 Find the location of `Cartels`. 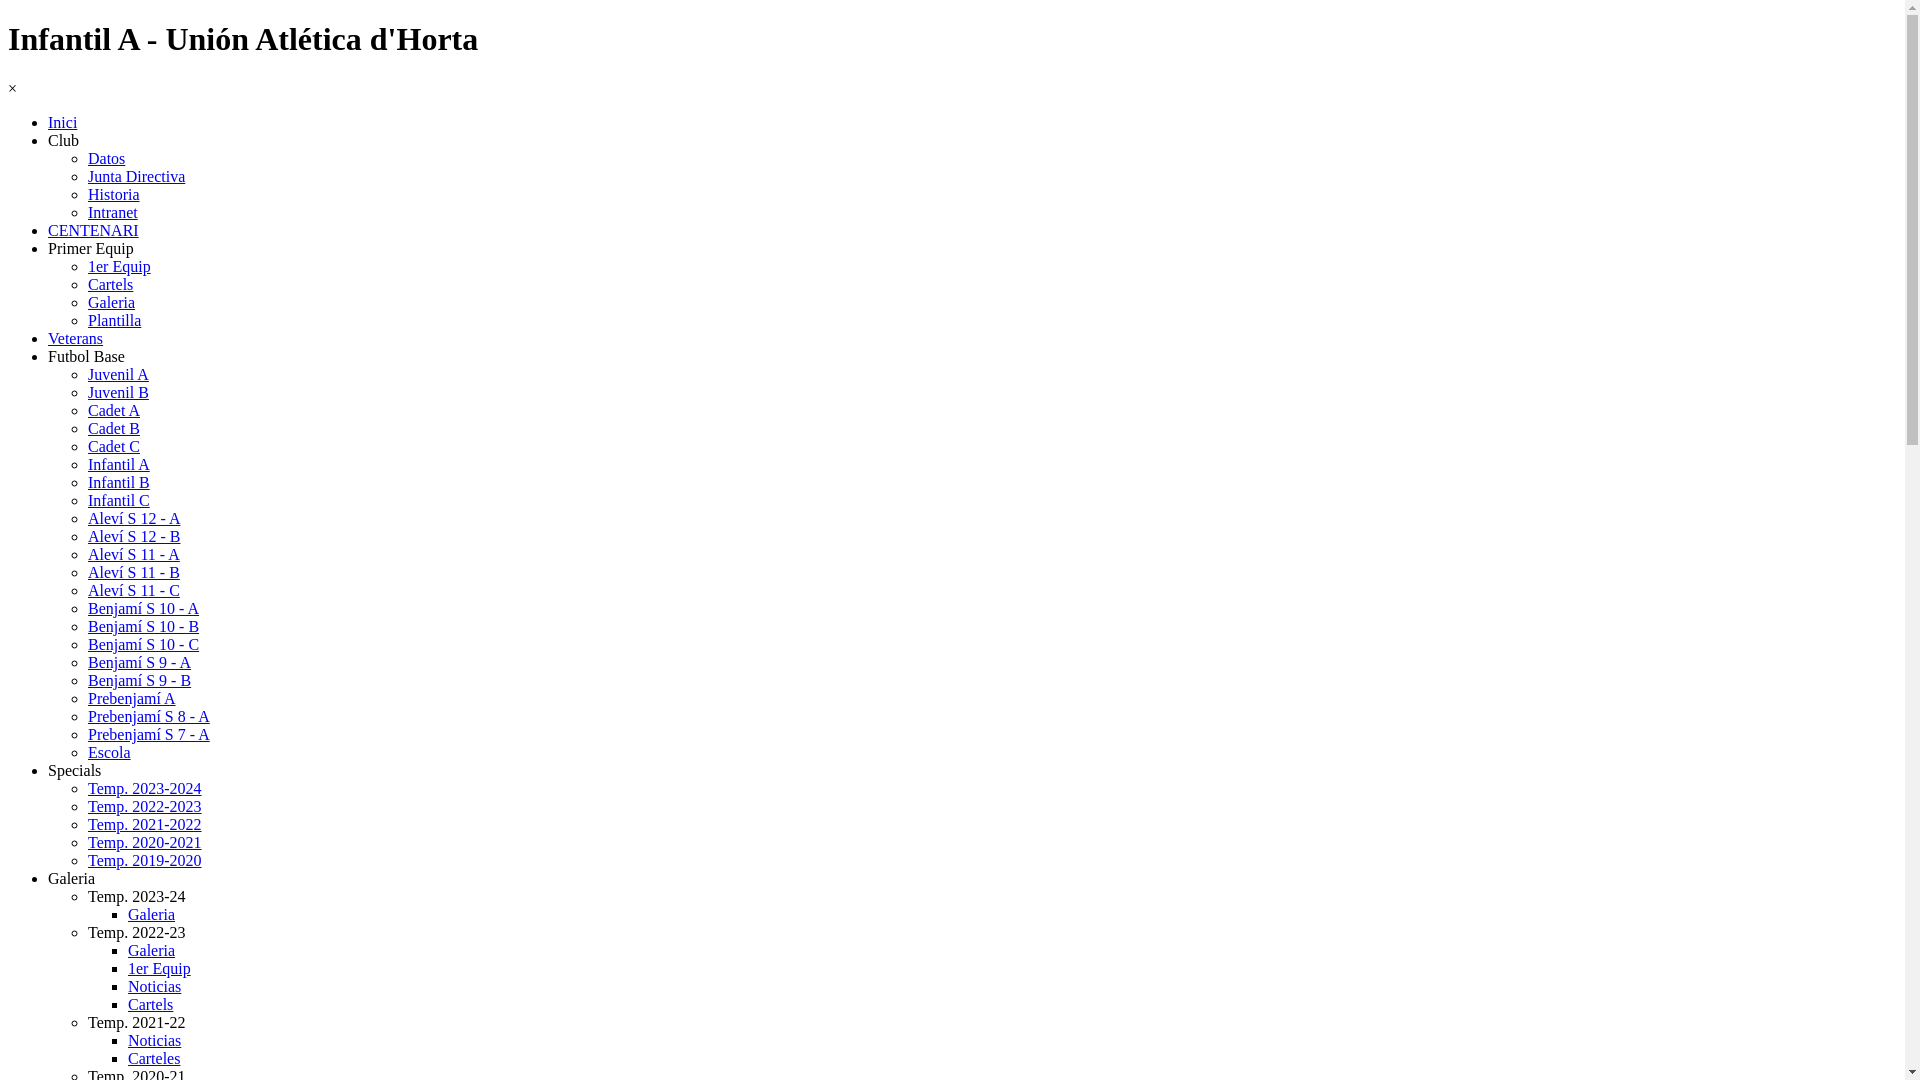

Cartels is located at coordinates (150, 1004).